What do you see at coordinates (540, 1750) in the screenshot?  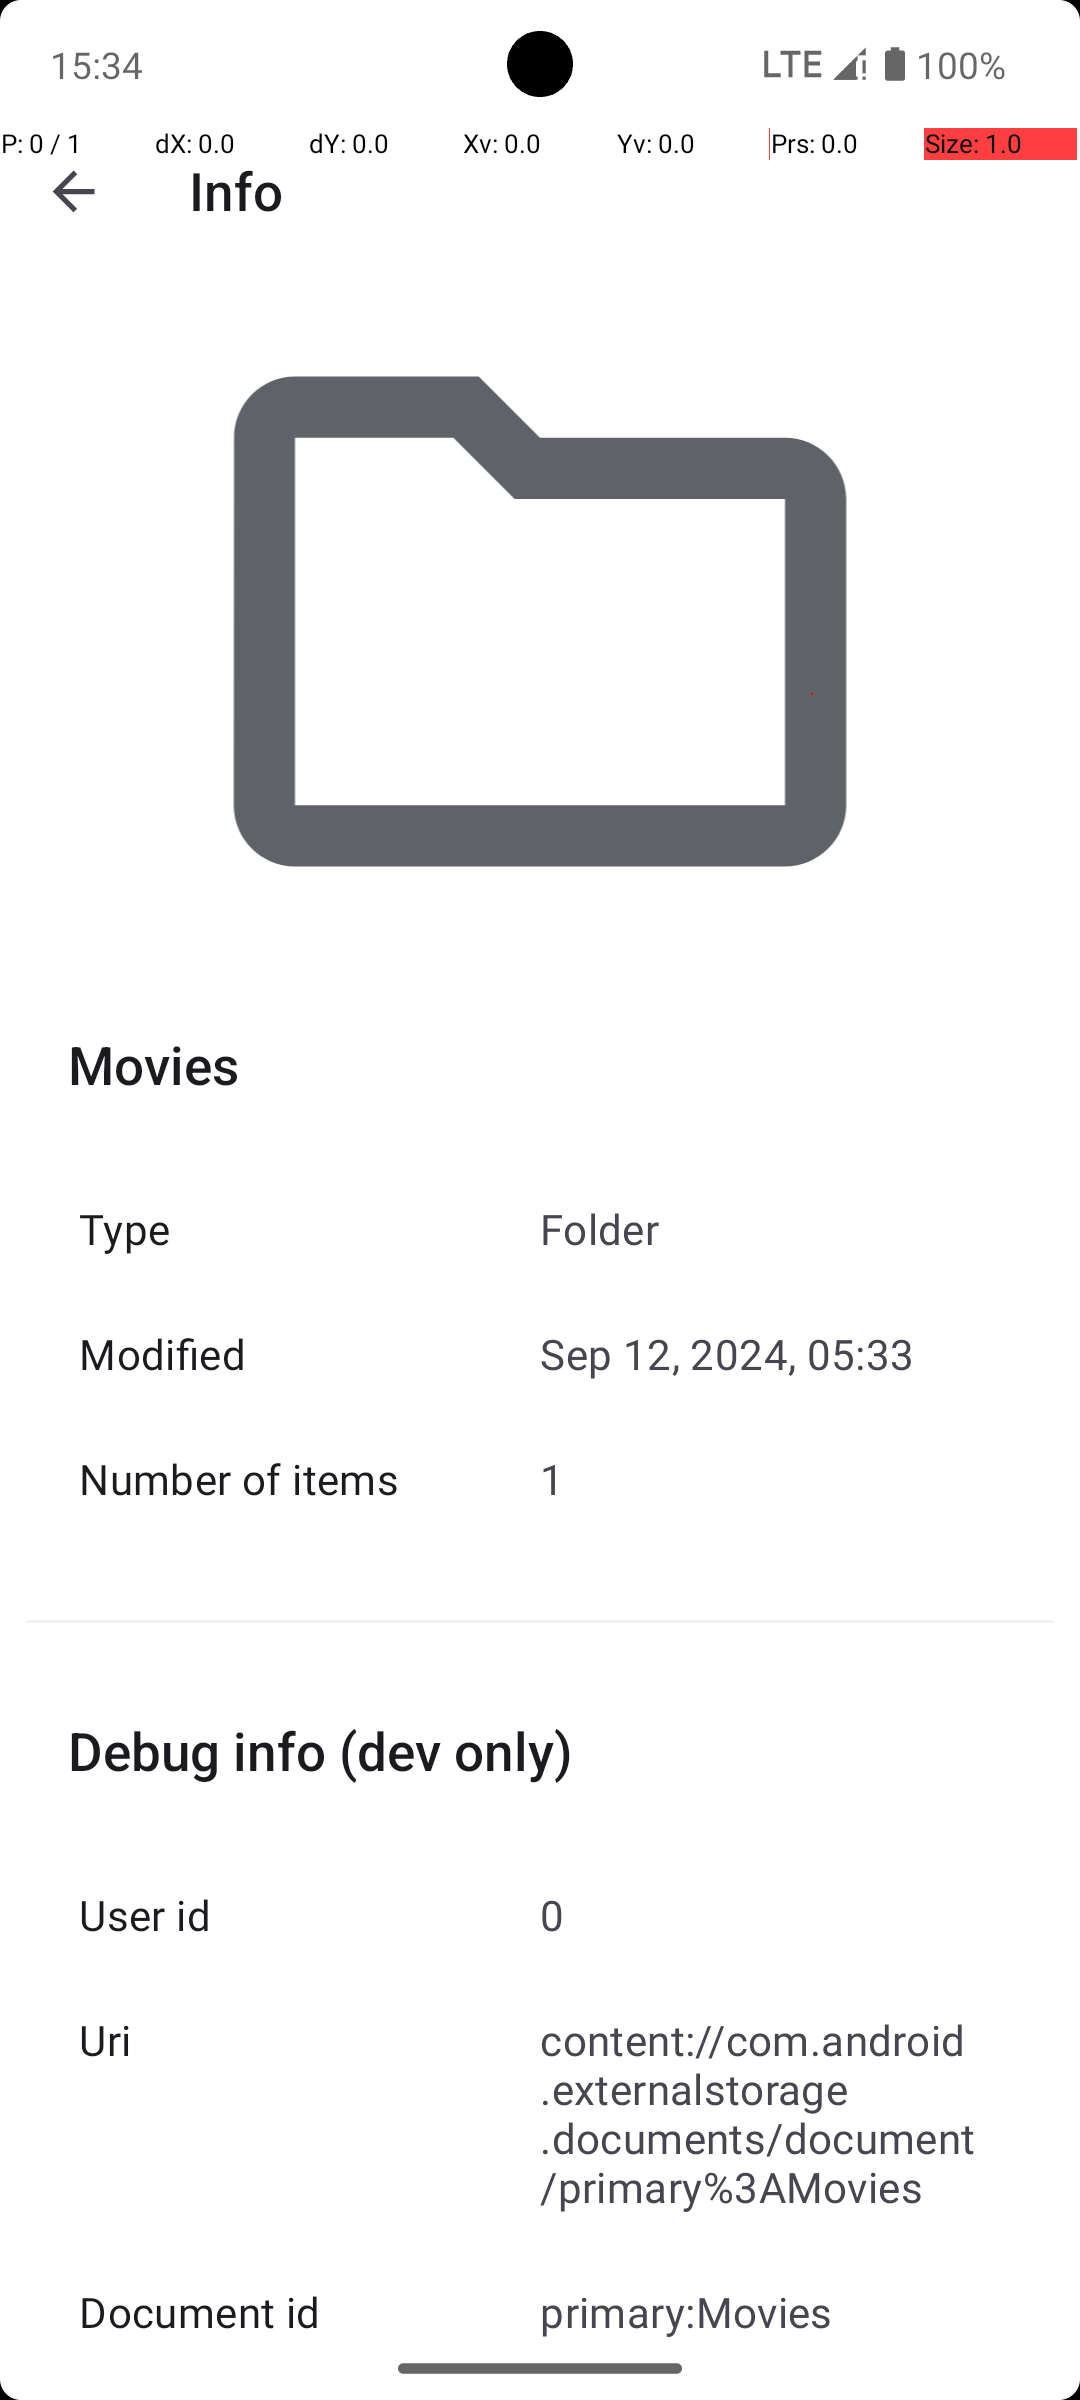 I see `Debug info (dev only)` at bounding box center [540, 1750].